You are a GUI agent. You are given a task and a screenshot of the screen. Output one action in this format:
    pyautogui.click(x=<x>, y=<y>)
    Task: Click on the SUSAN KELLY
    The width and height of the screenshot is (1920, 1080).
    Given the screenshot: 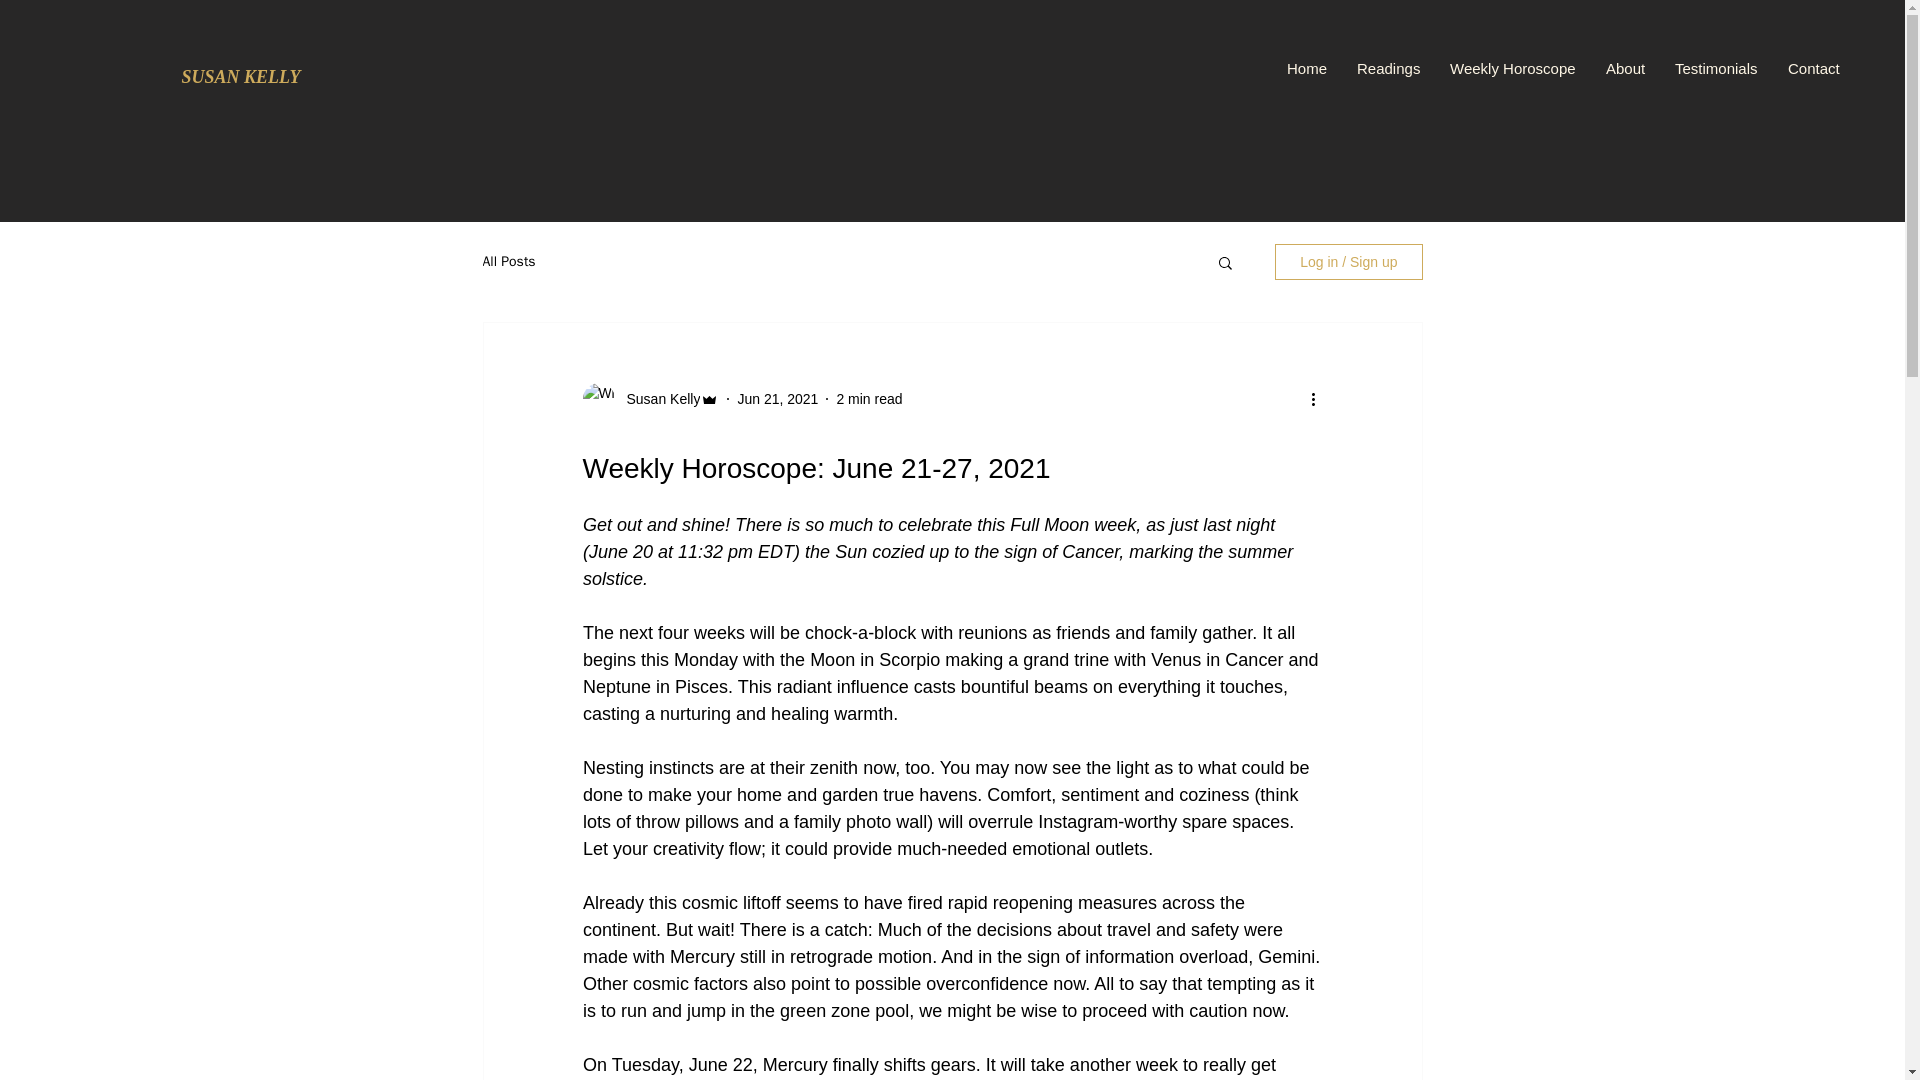 What is the action you would take?
    pyautogui.click(x=240, y=77)
    